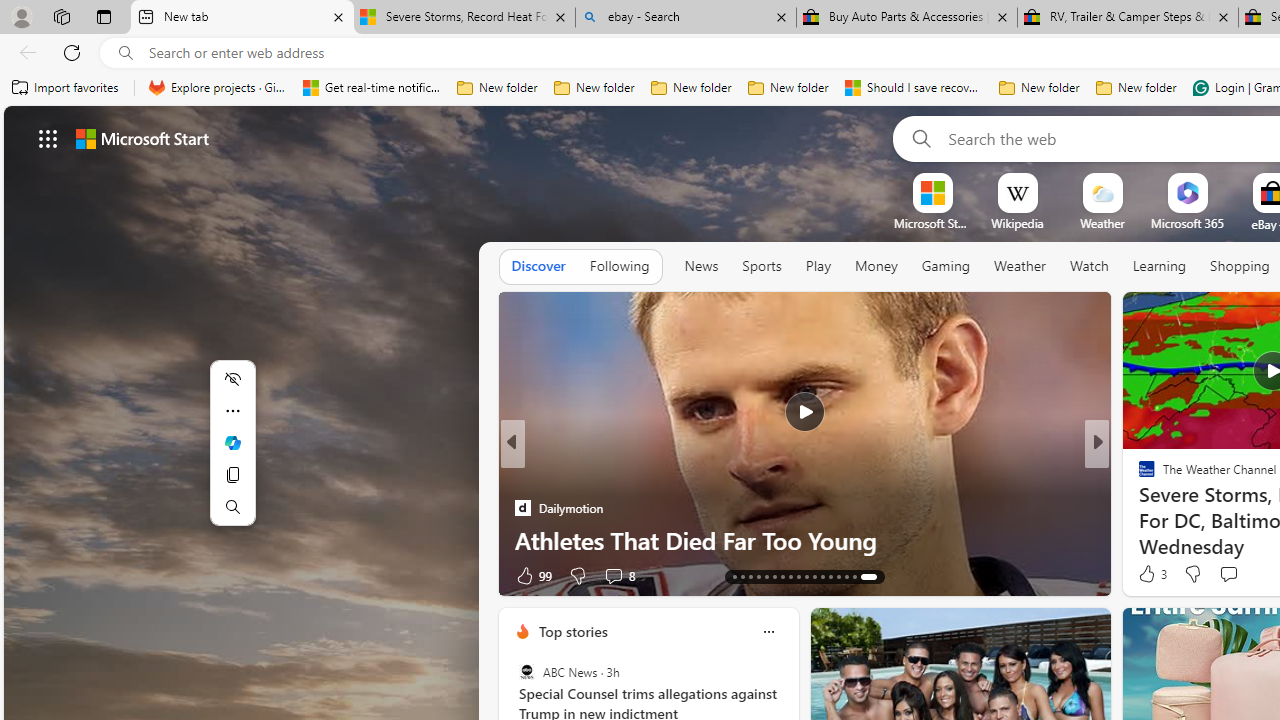 This screenshot has width=1280, height=720. Describe the element at coordinates (232, 475) in the screenshot. I see `Copy` at that location.